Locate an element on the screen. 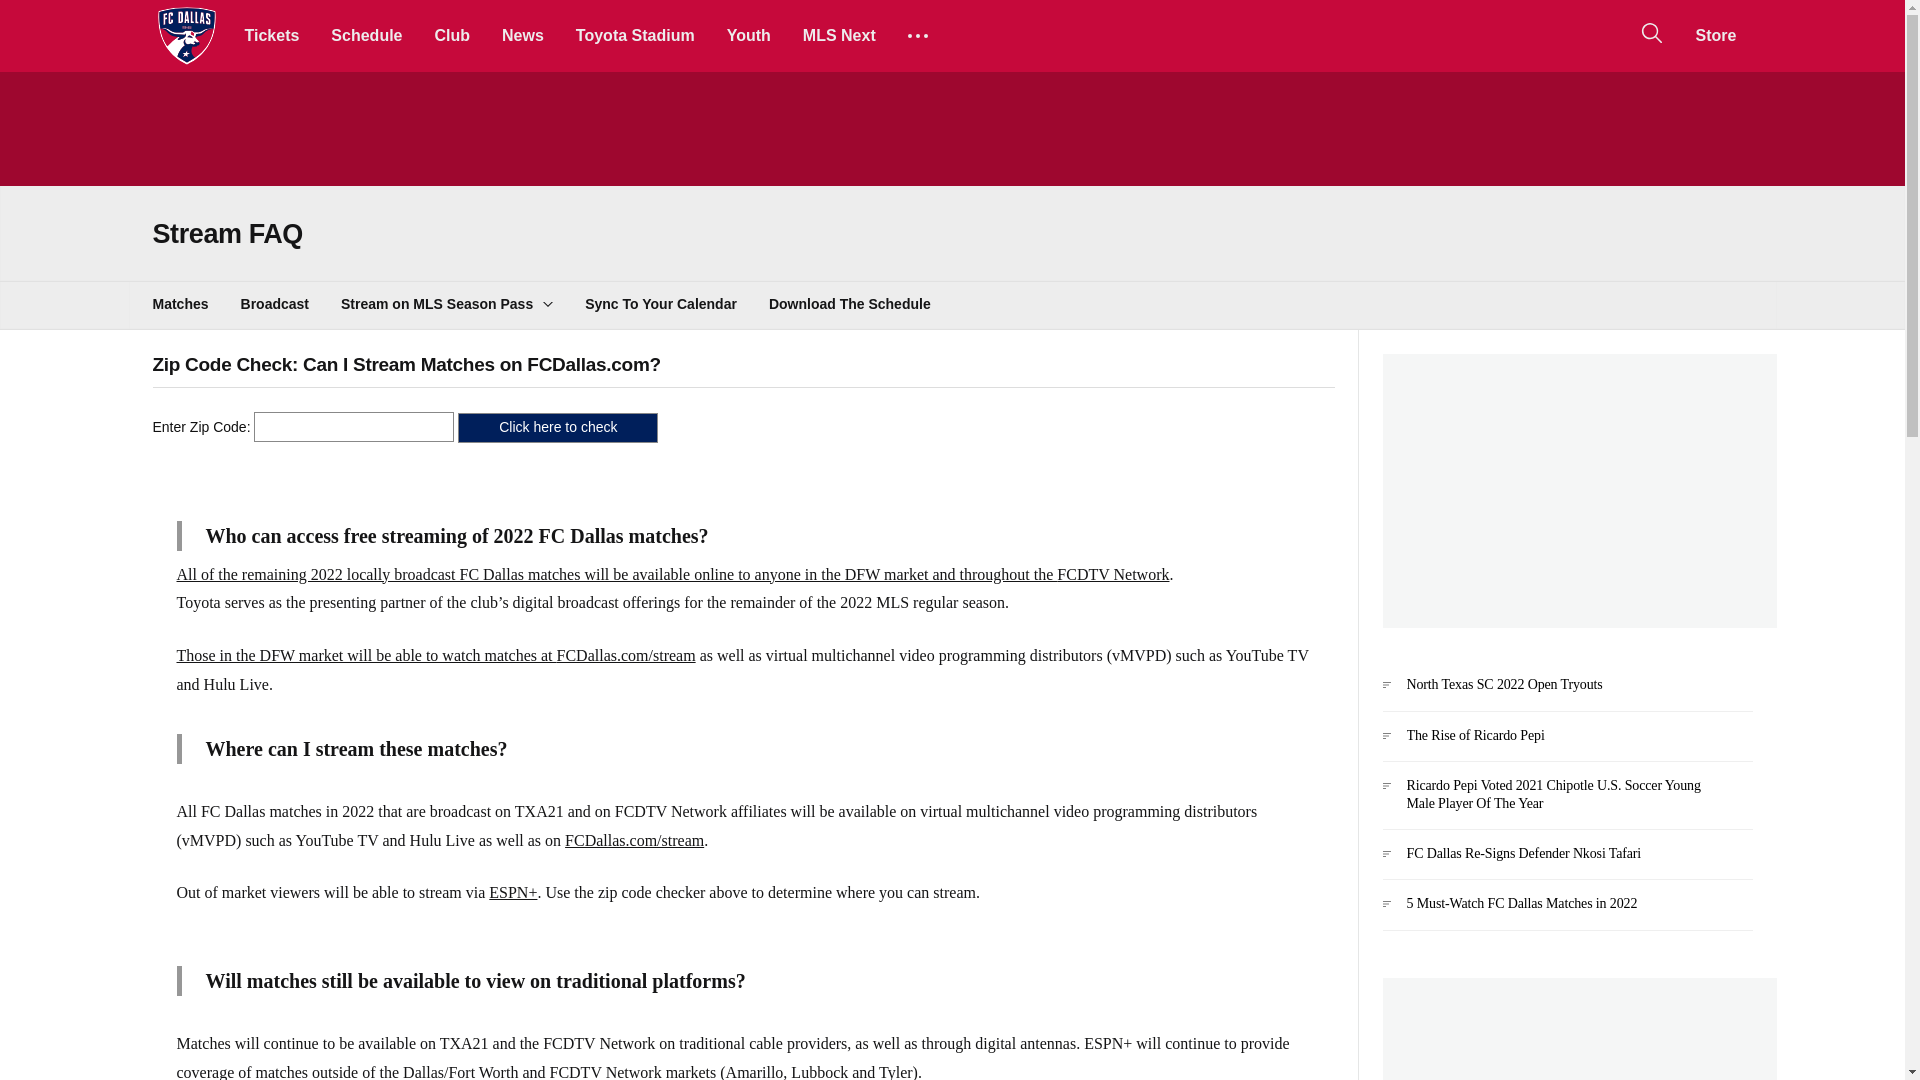 The width and height of the screenshot is (1920, 1080). Toyota Stadium is located at coordinates (635, 35).